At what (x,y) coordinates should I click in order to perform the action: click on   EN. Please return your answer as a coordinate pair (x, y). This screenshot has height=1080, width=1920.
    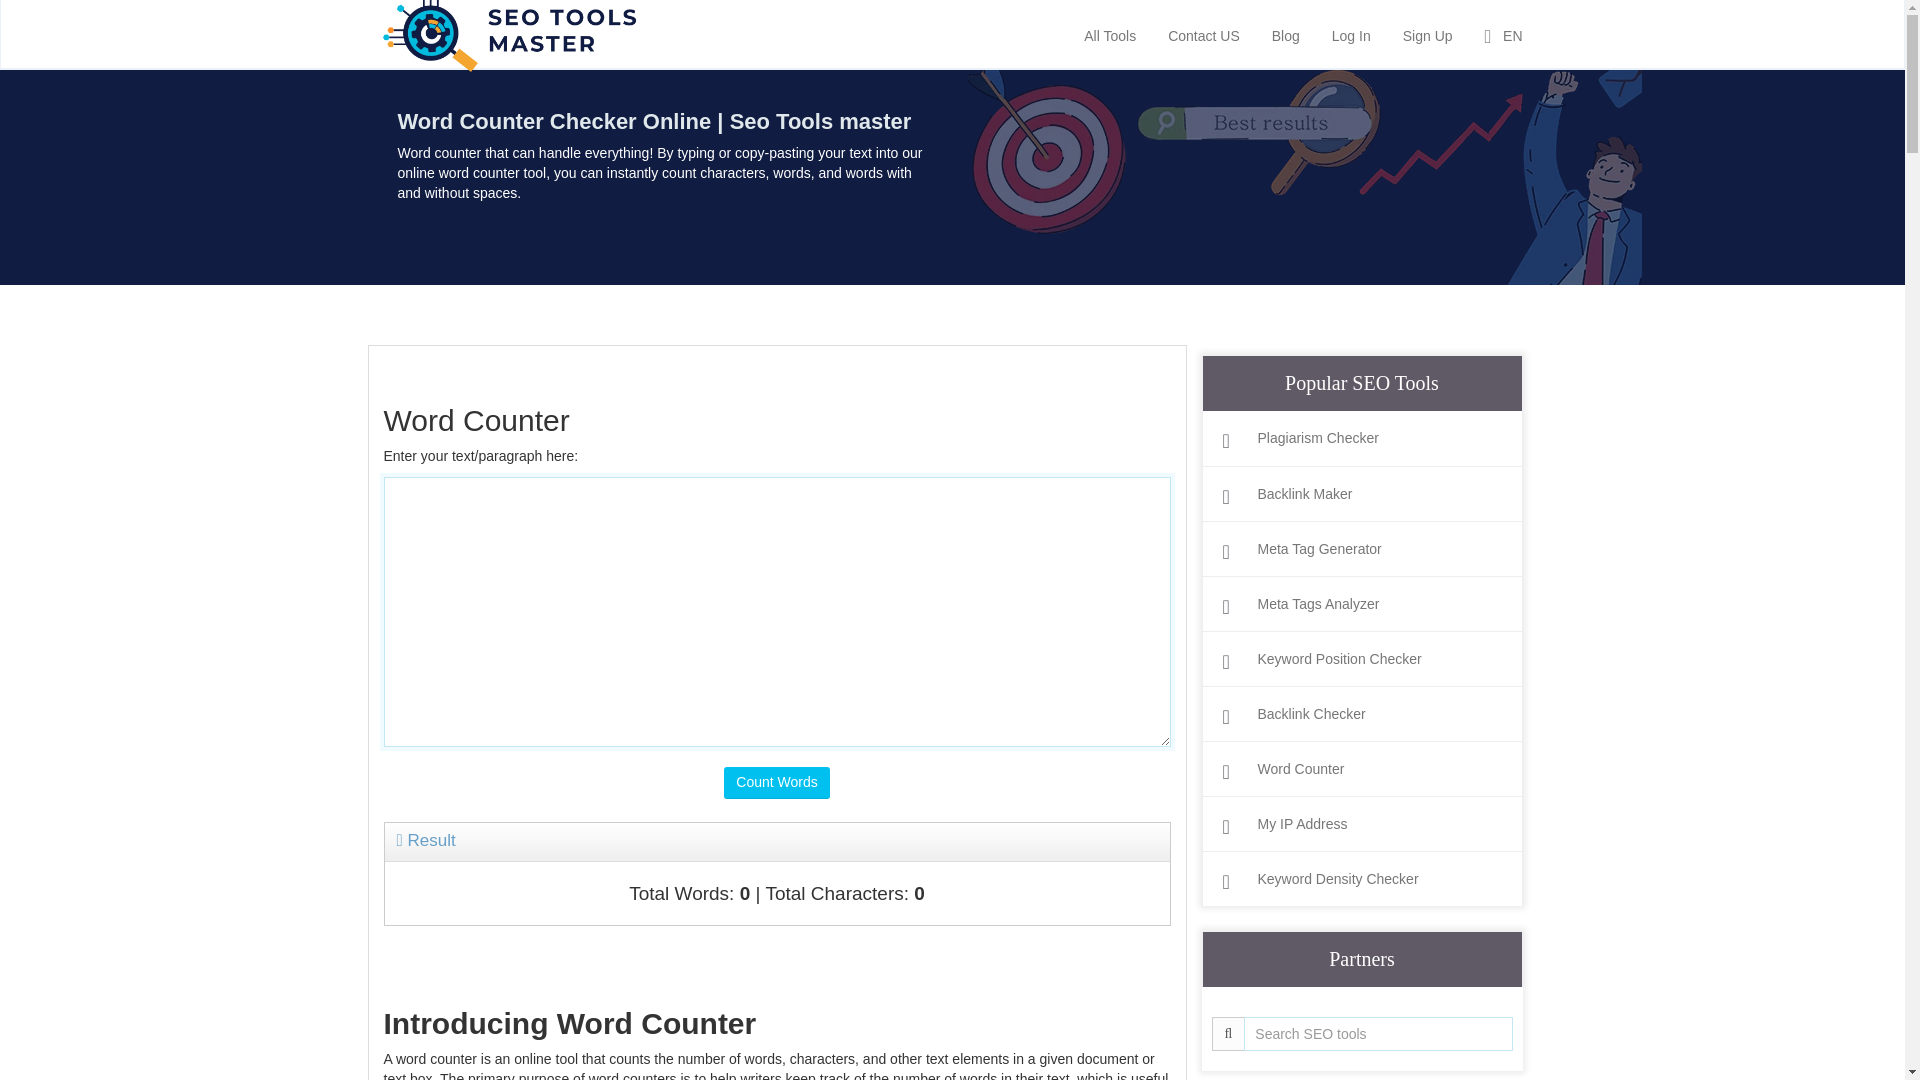
    Looking at the image, I should click on (1504, 34).